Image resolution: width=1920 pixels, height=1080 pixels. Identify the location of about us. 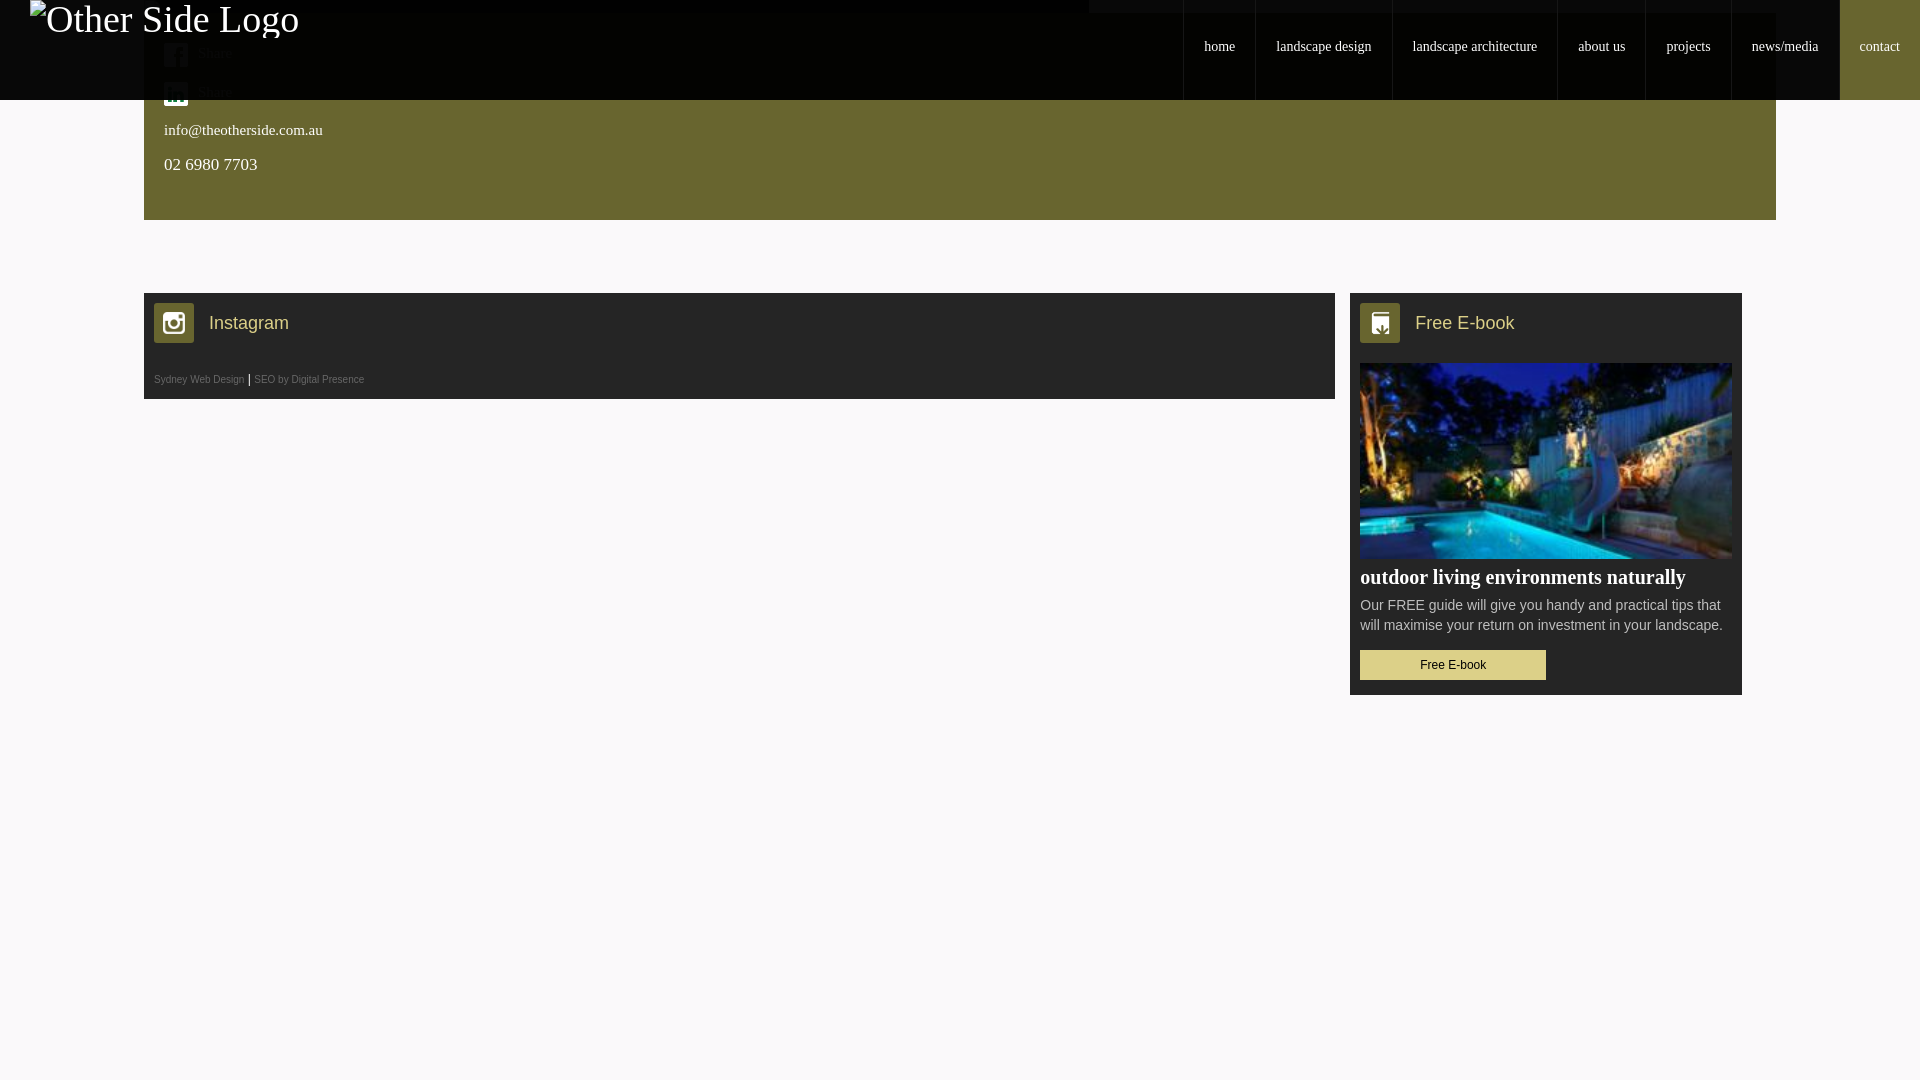
(1601, 50).